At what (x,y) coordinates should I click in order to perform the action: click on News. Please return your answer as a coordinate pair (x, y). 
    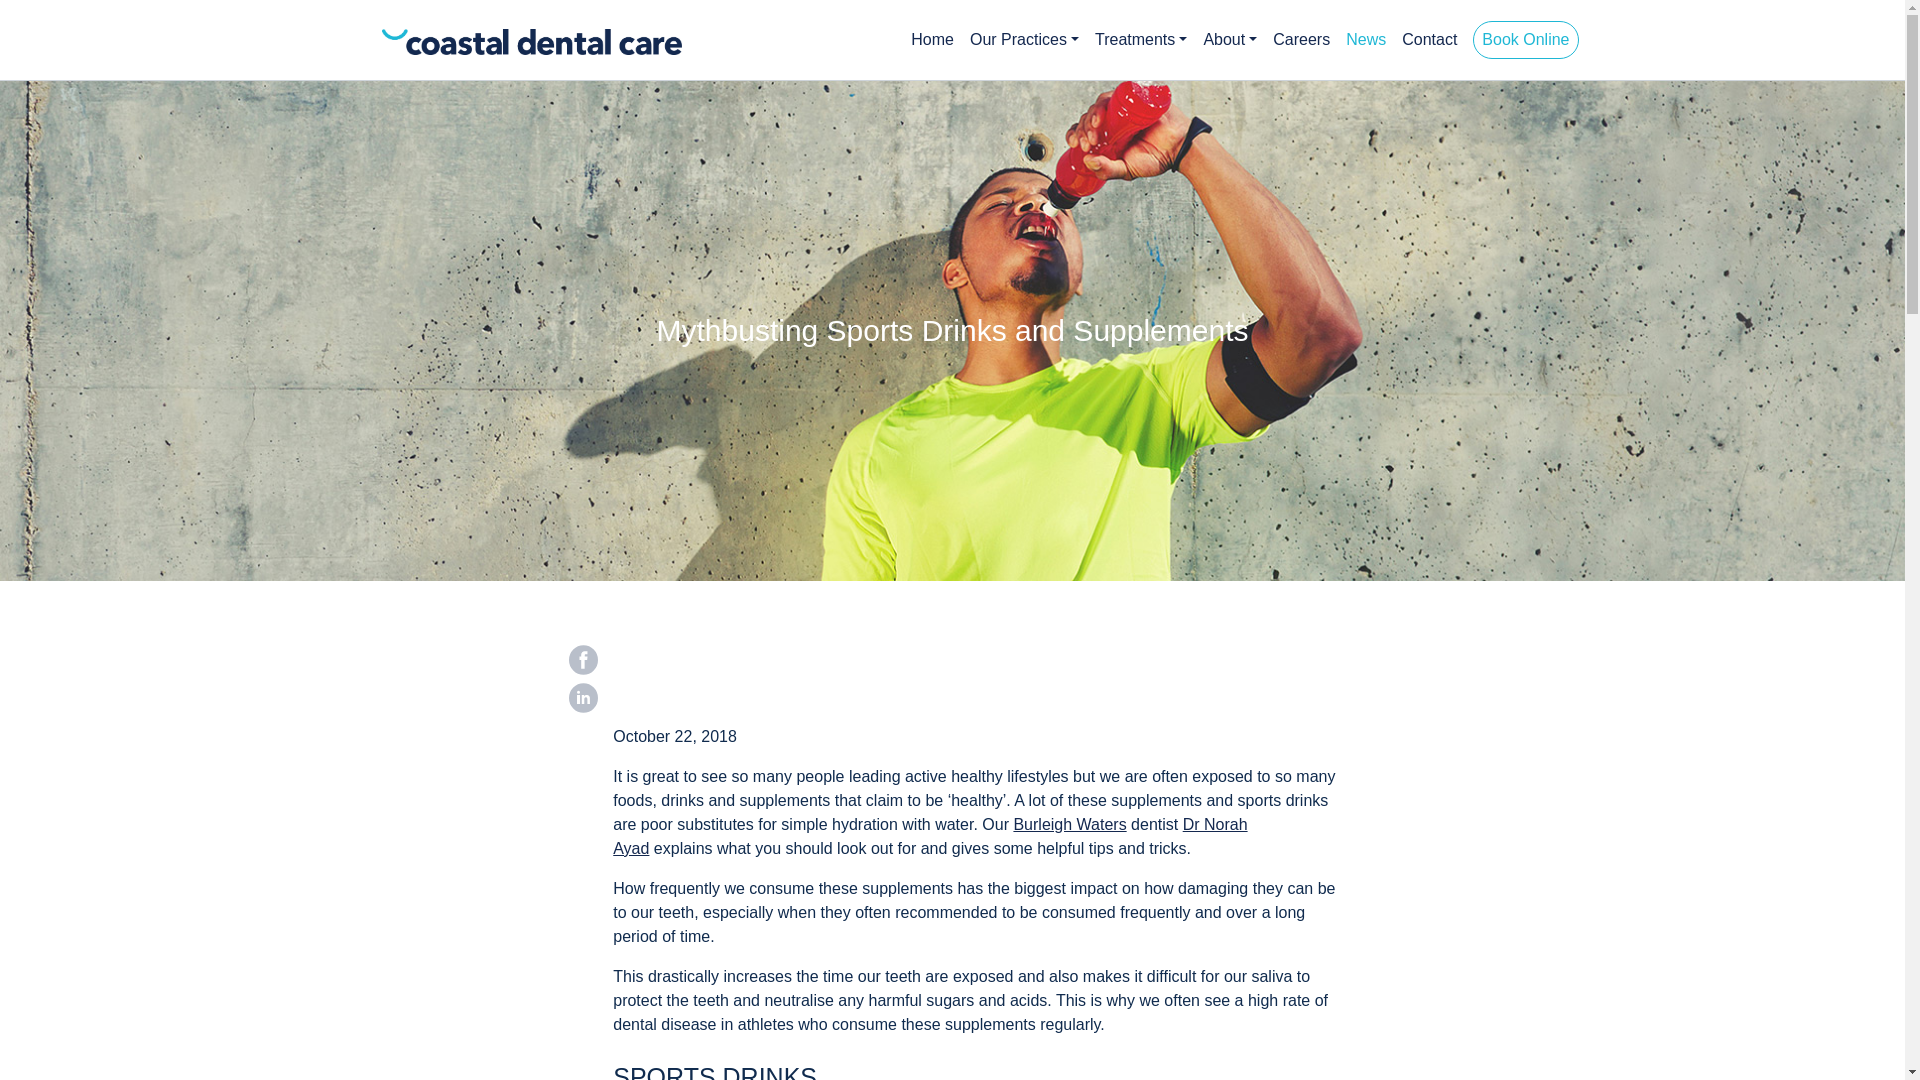
    Looking at the image, I should click on (1366, 40).